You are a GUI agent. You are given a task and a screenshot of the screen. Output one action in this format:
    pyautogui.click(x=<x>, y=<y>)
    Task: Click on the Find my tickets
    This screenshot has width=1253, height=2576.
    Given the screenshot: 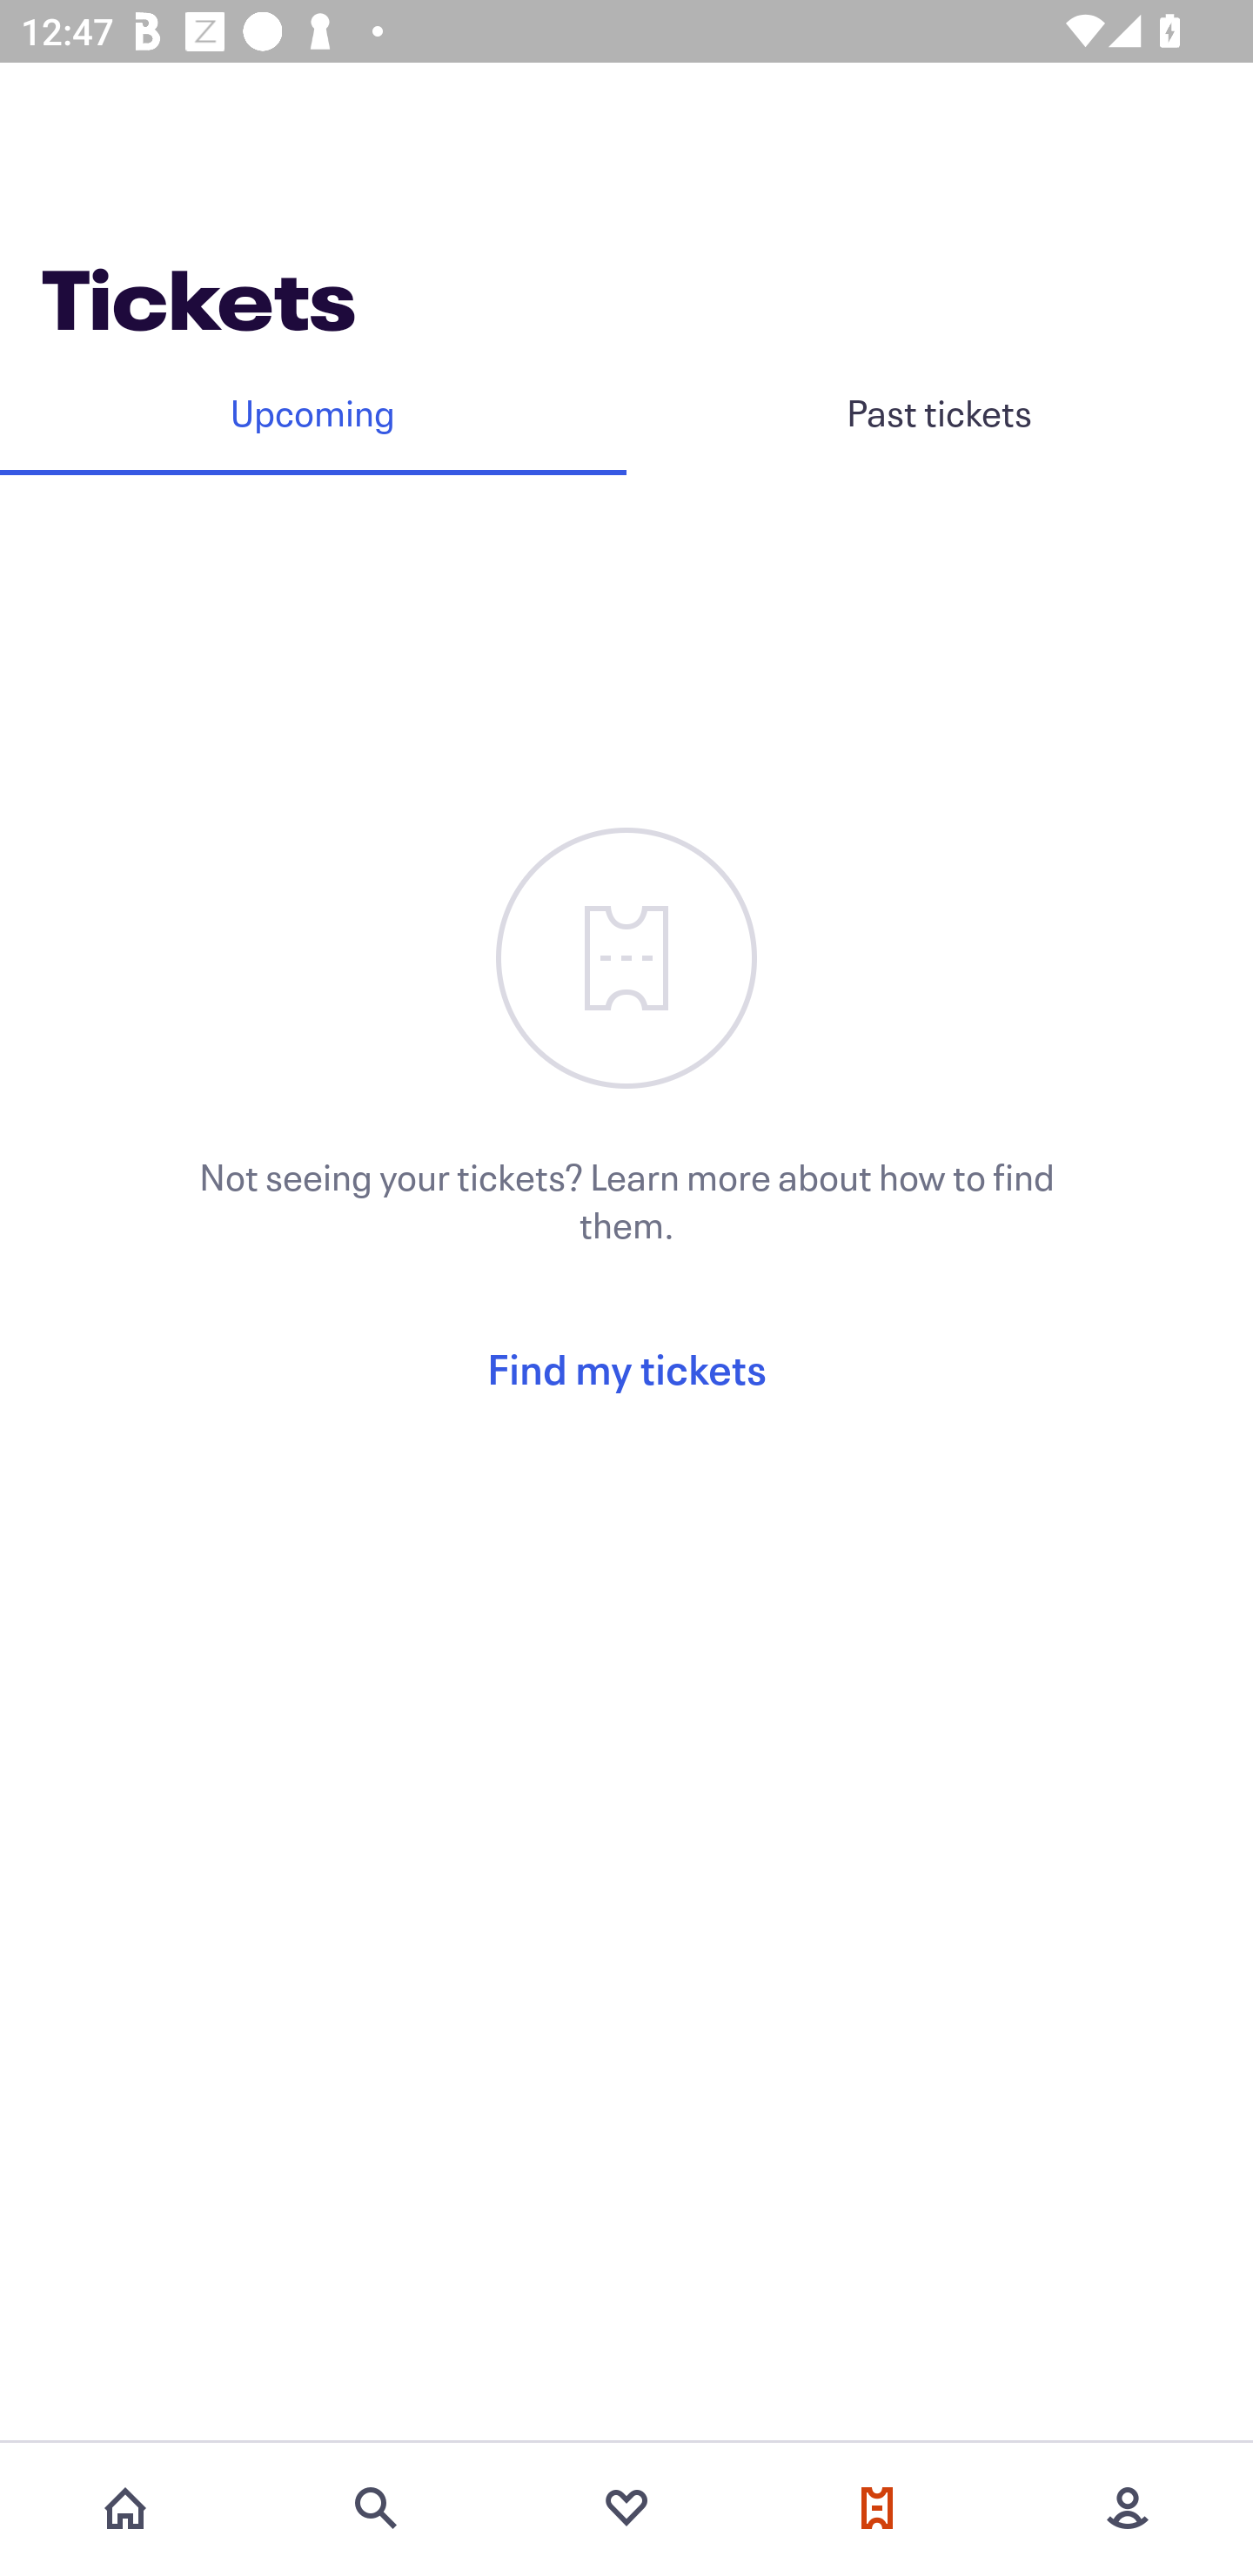 What is the action you would take?
    pyautogui.click(x=626, y=1368)
    